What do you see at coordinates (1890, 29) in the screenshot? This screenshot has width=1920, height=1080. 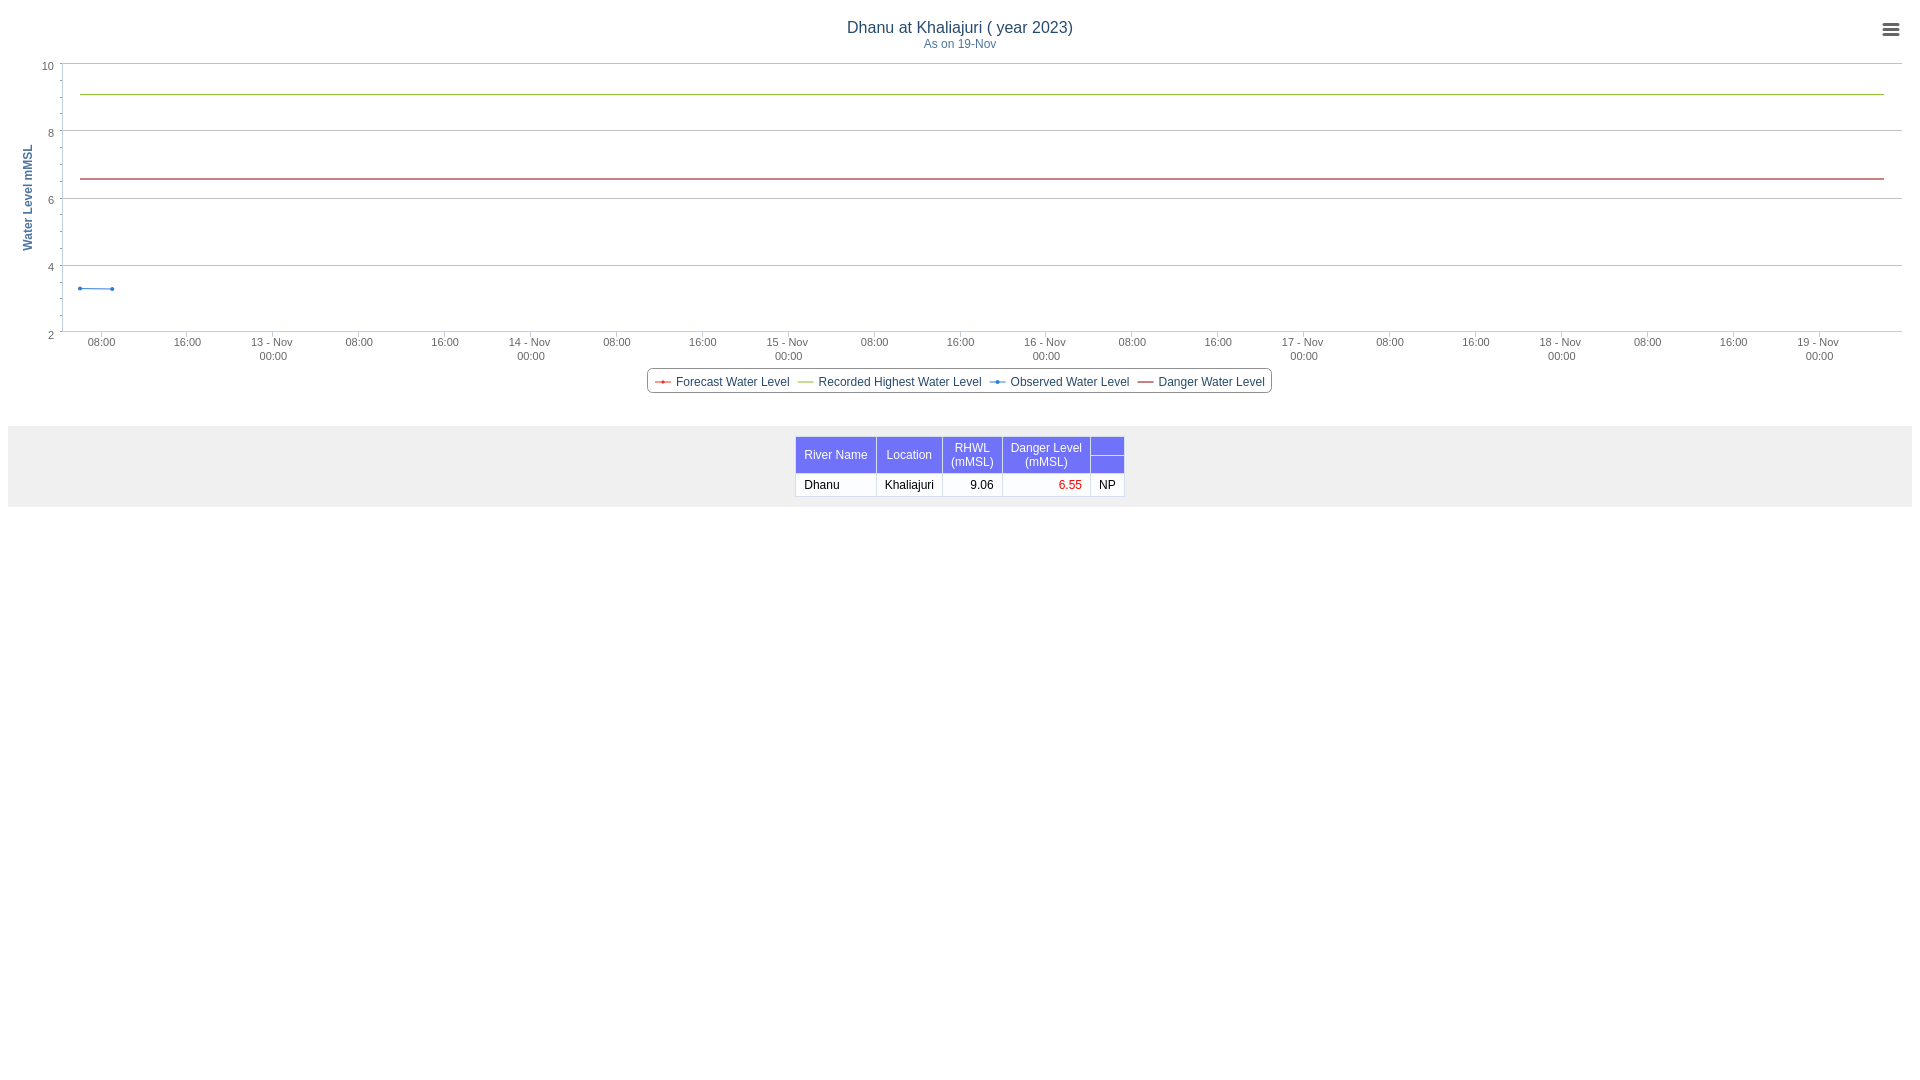 I see `Chart context menu` at bounding box center [1890, 29].